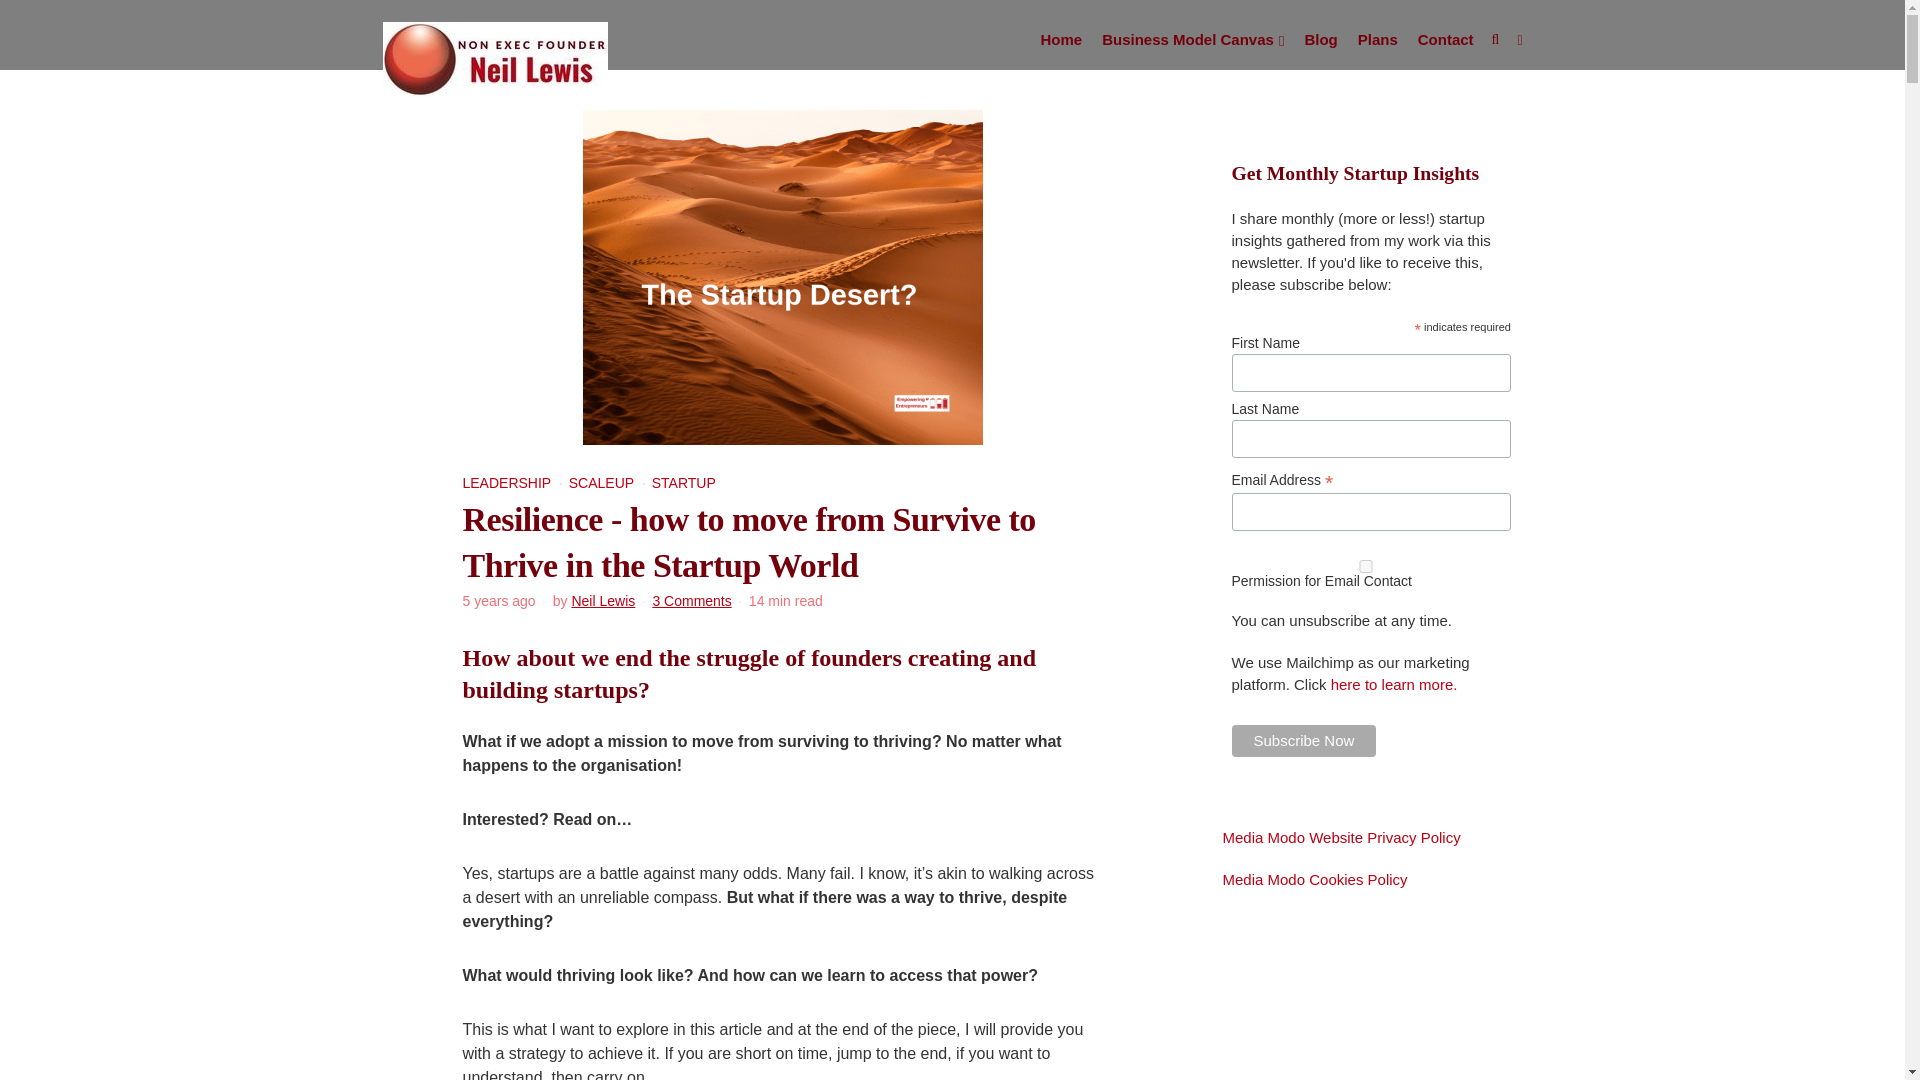  I want to click on Subscribe Now, so click(1304, 740).